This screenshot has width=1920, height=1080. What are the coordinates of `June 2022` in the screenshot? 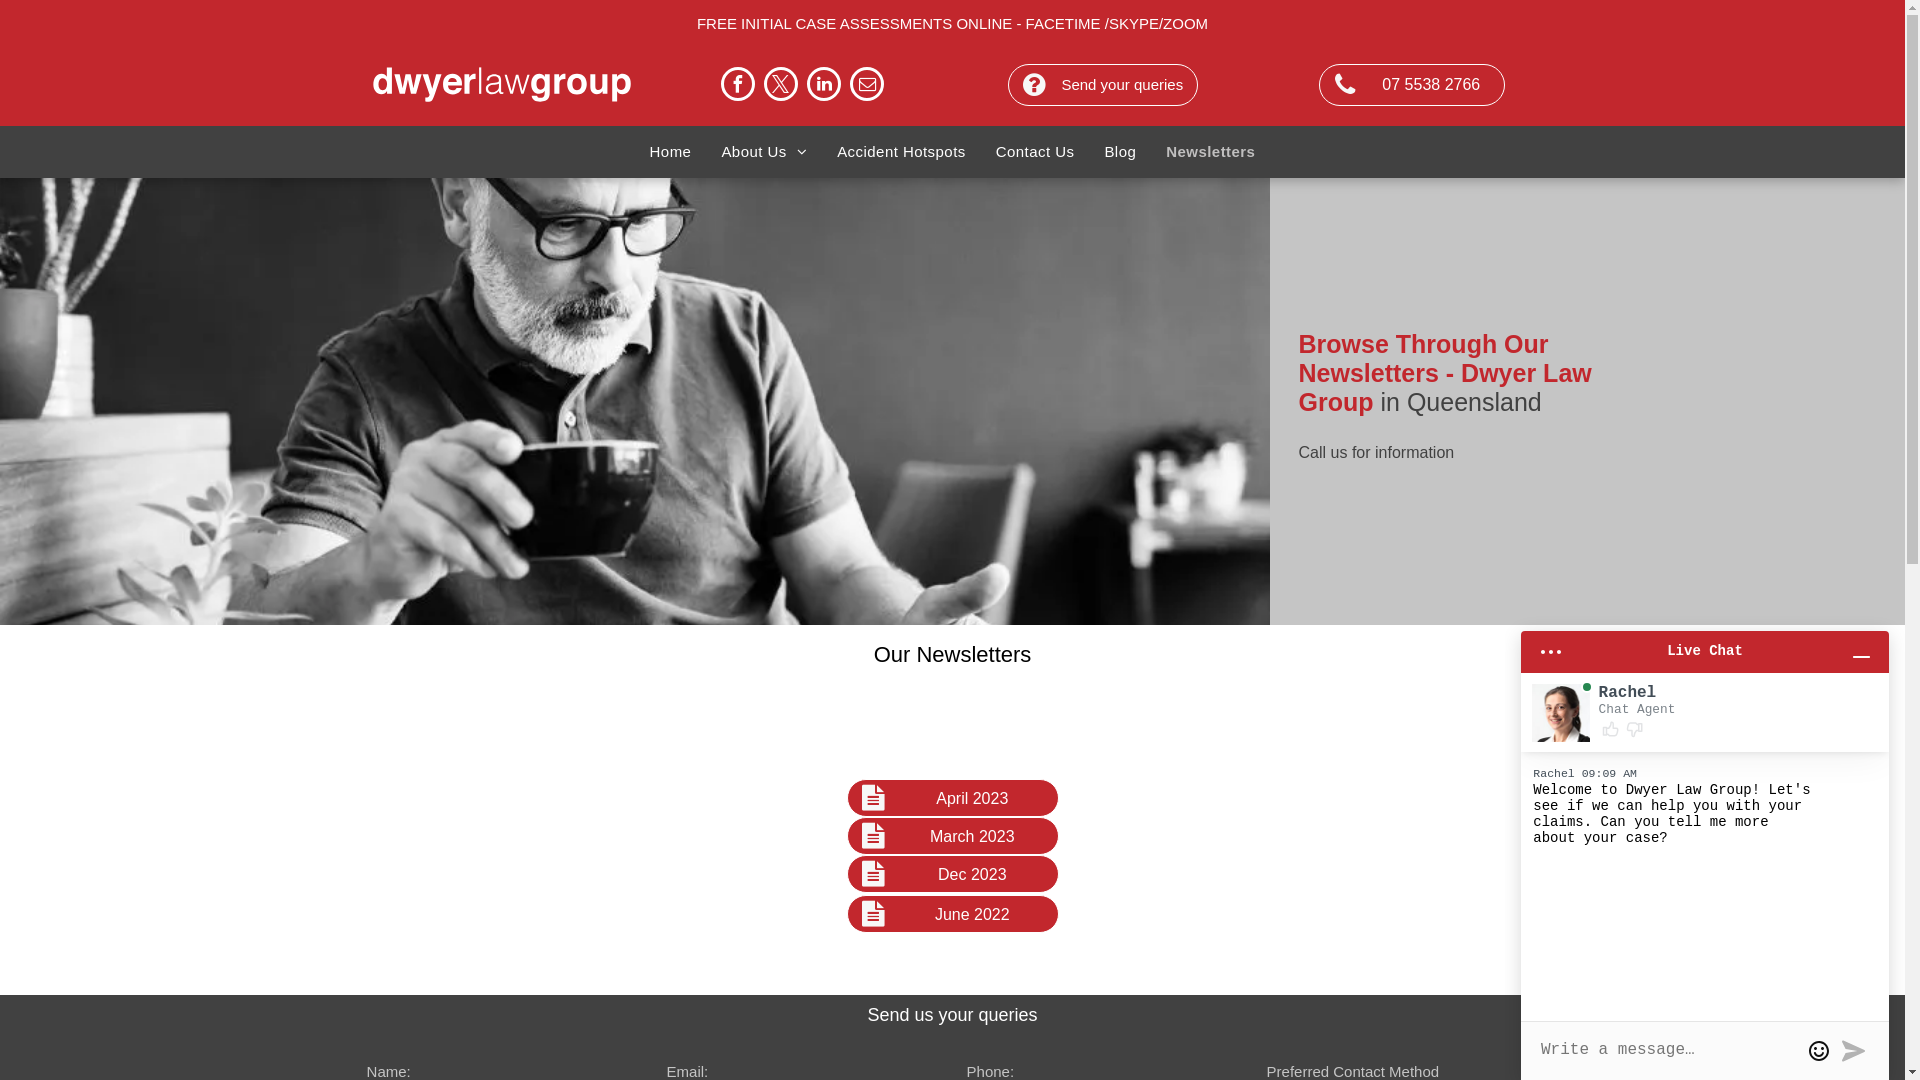 It's located at (952, 912).